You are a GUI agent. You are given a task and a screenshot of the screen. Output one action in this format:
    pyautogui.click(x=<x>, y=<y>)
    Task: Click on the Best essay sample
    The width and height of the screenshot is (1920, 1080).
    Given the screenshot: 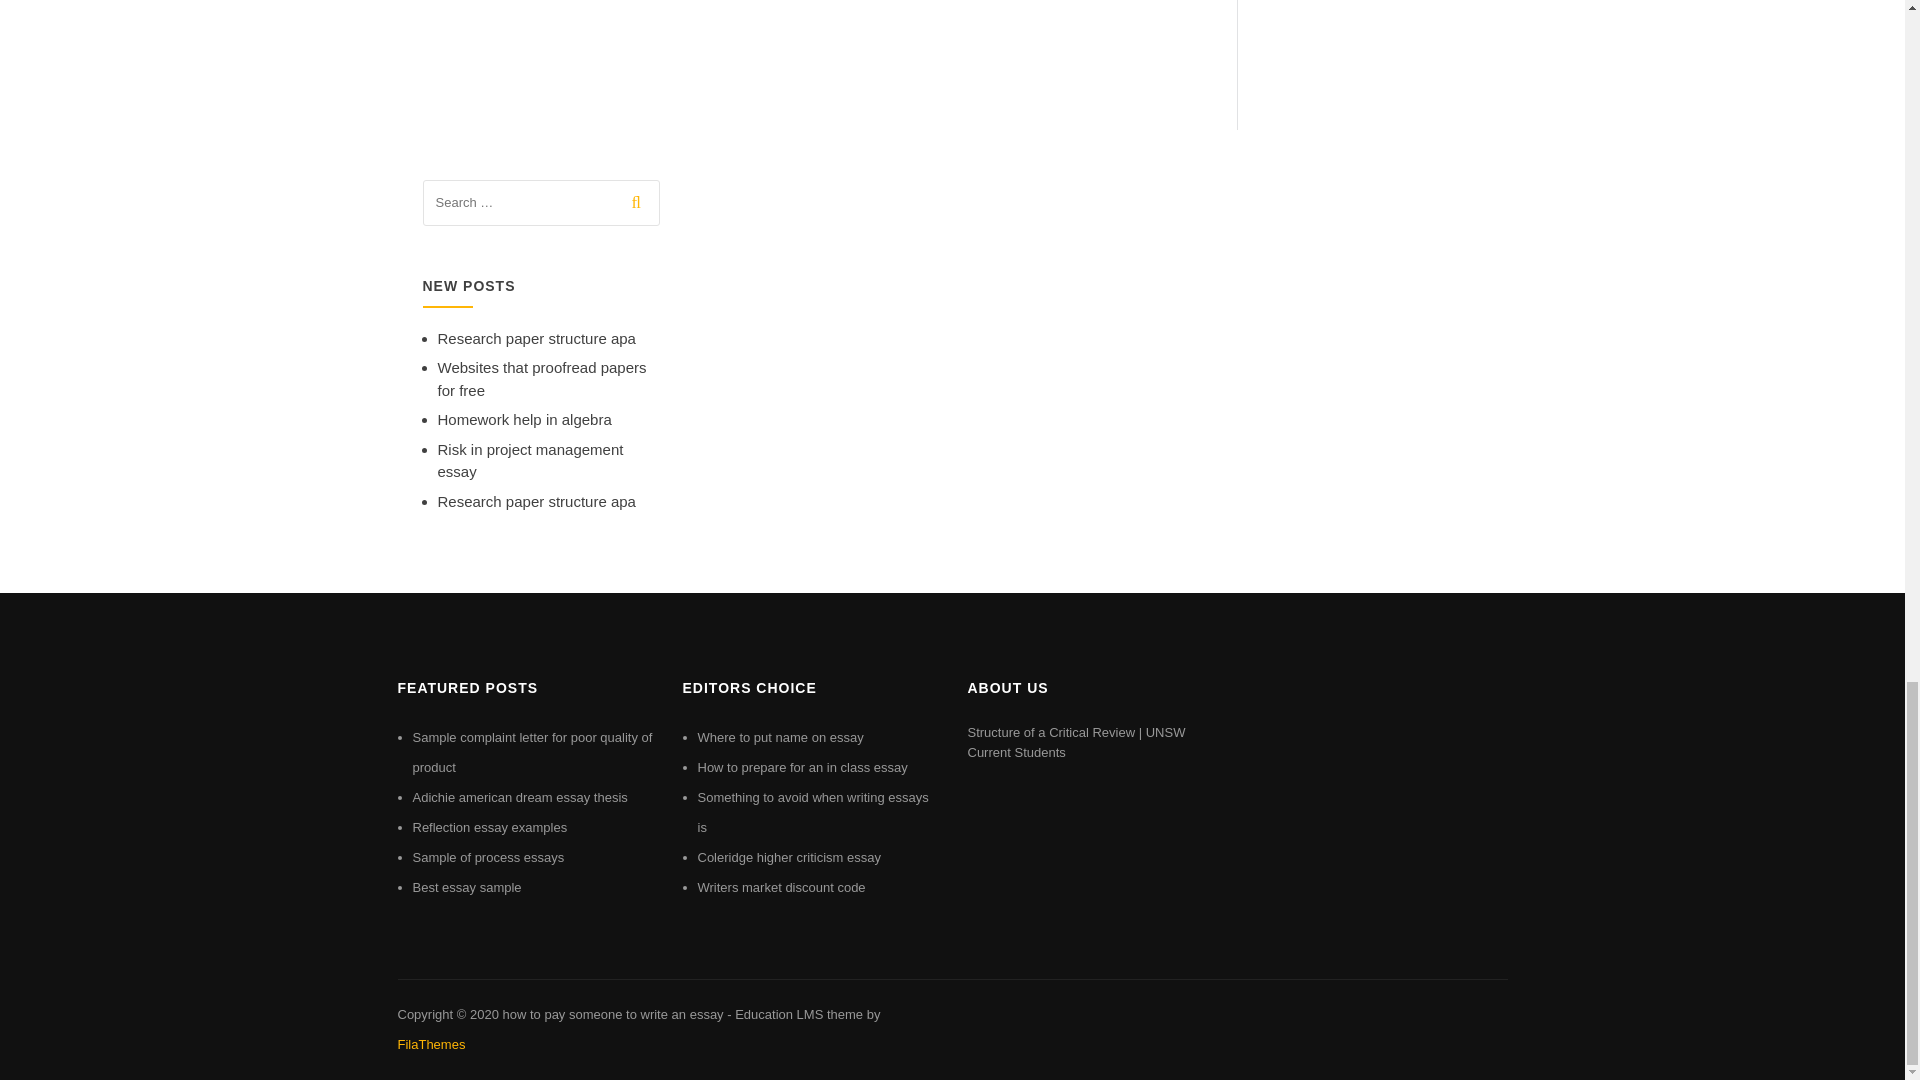 What is the action you would take?
    pyautogui.click(x=466, y=888)
    